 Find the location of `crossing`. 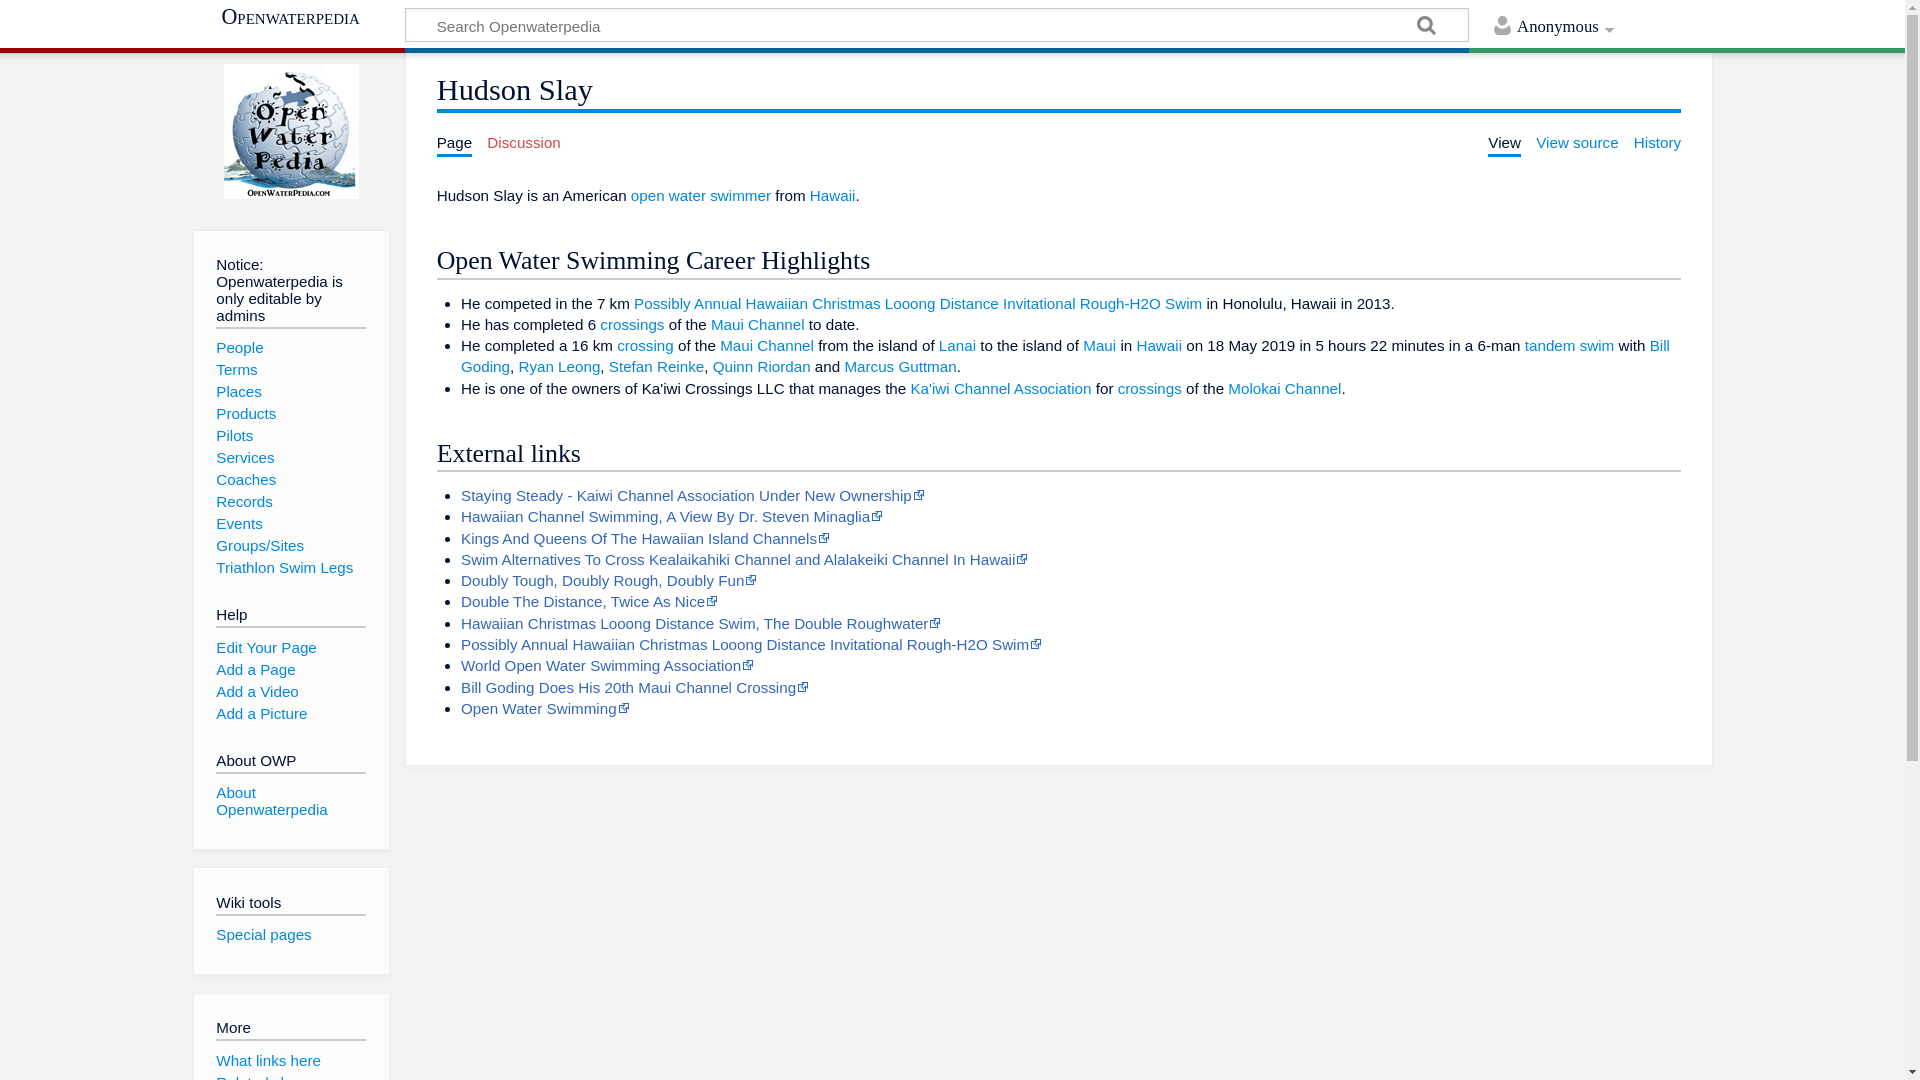

crossing is located at coordinates (644, 345).